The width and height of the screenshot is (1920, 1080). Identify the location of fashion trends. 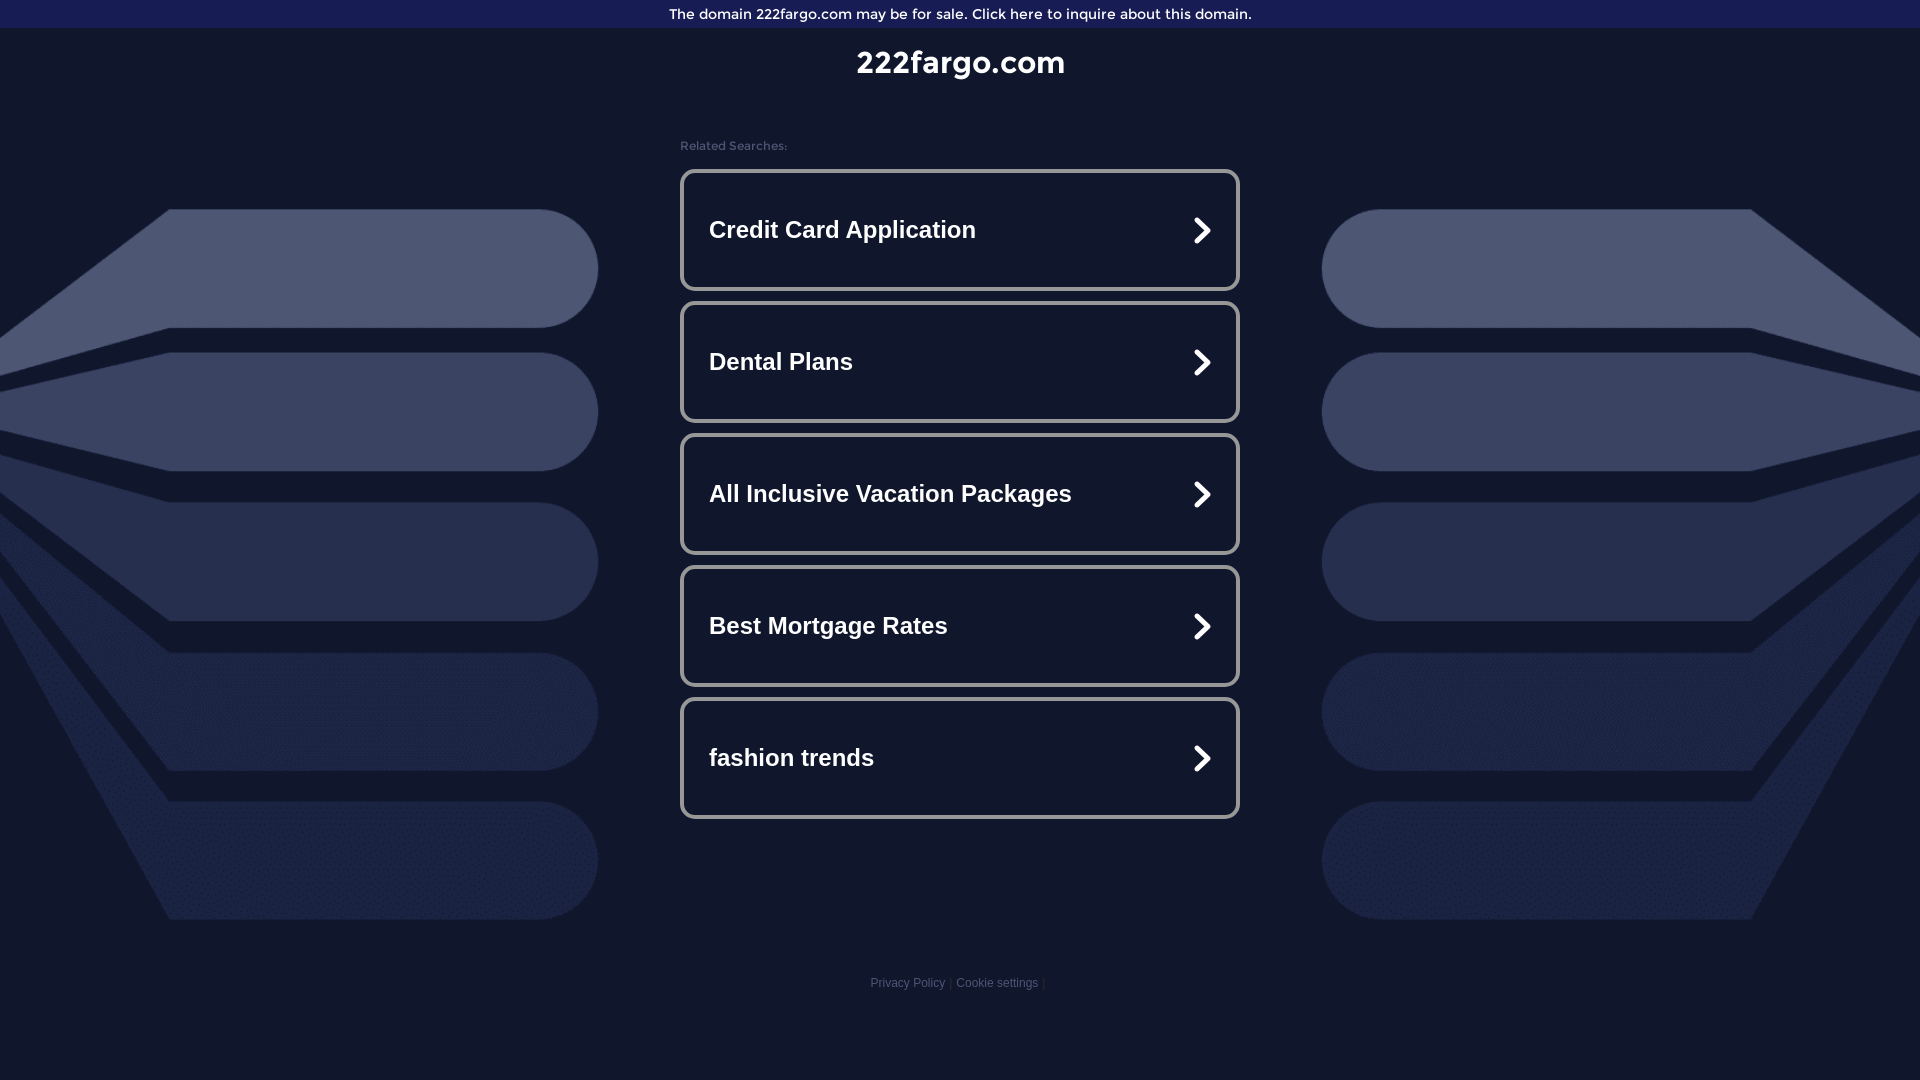
(960, 758).